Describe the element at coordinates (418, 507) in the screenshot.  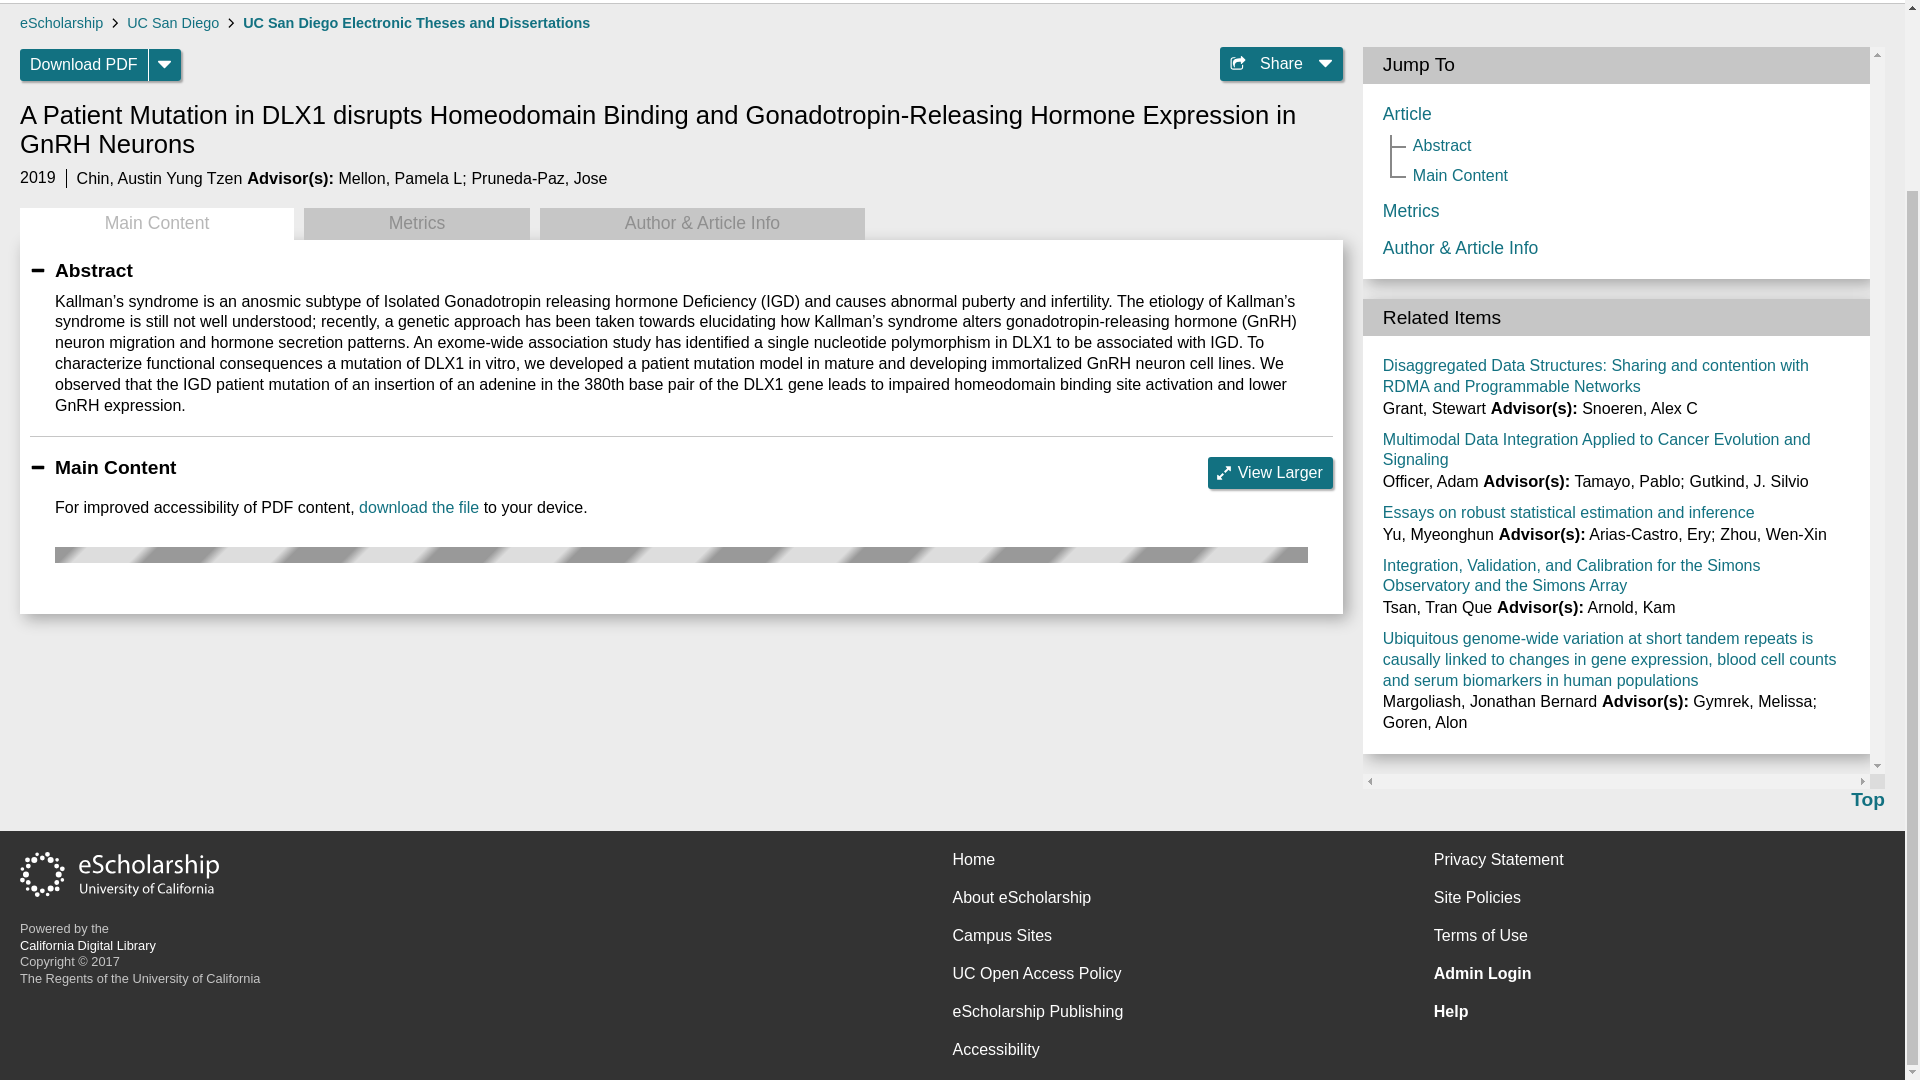
I see `download the file` at that location.